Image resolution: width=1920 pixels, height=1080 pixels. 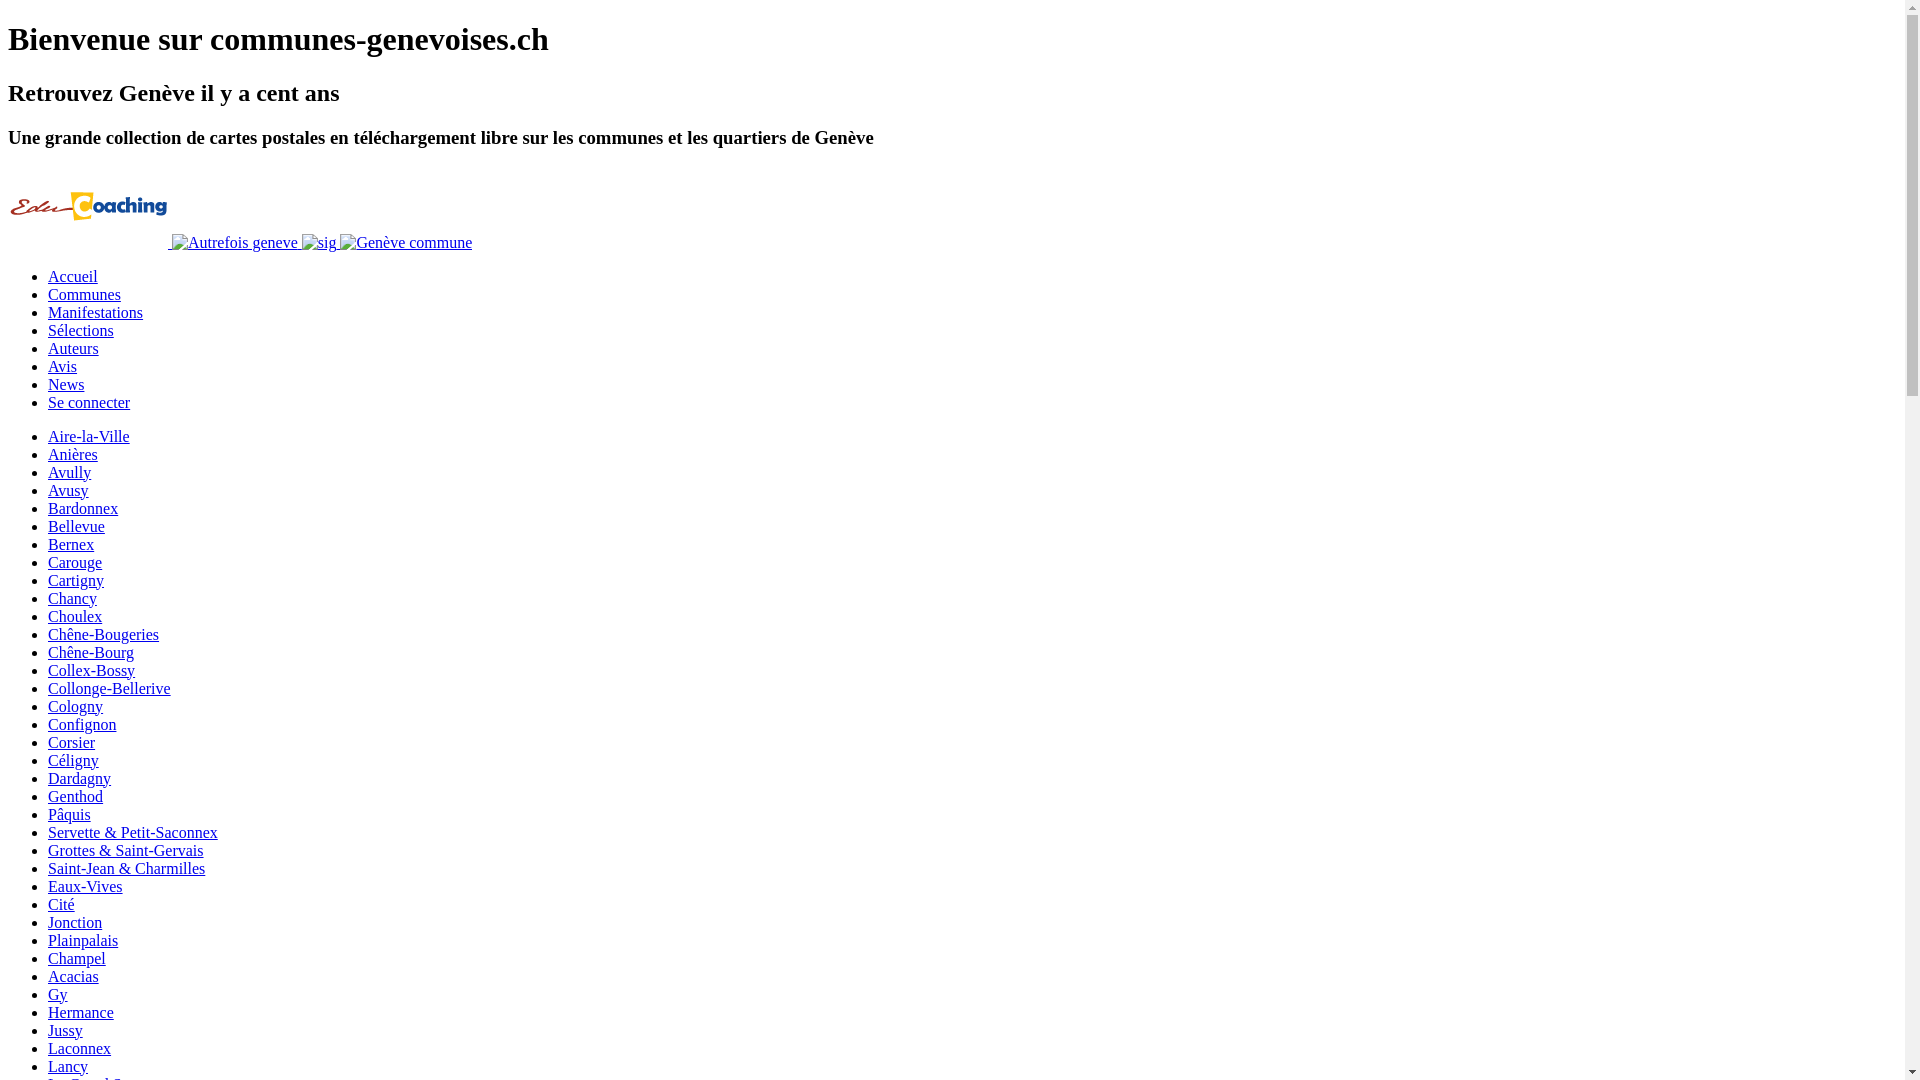 What do you see at coordinates (83, 508) in the screenshot?
I see `Bardonnex` at bounding box center [83, 508].